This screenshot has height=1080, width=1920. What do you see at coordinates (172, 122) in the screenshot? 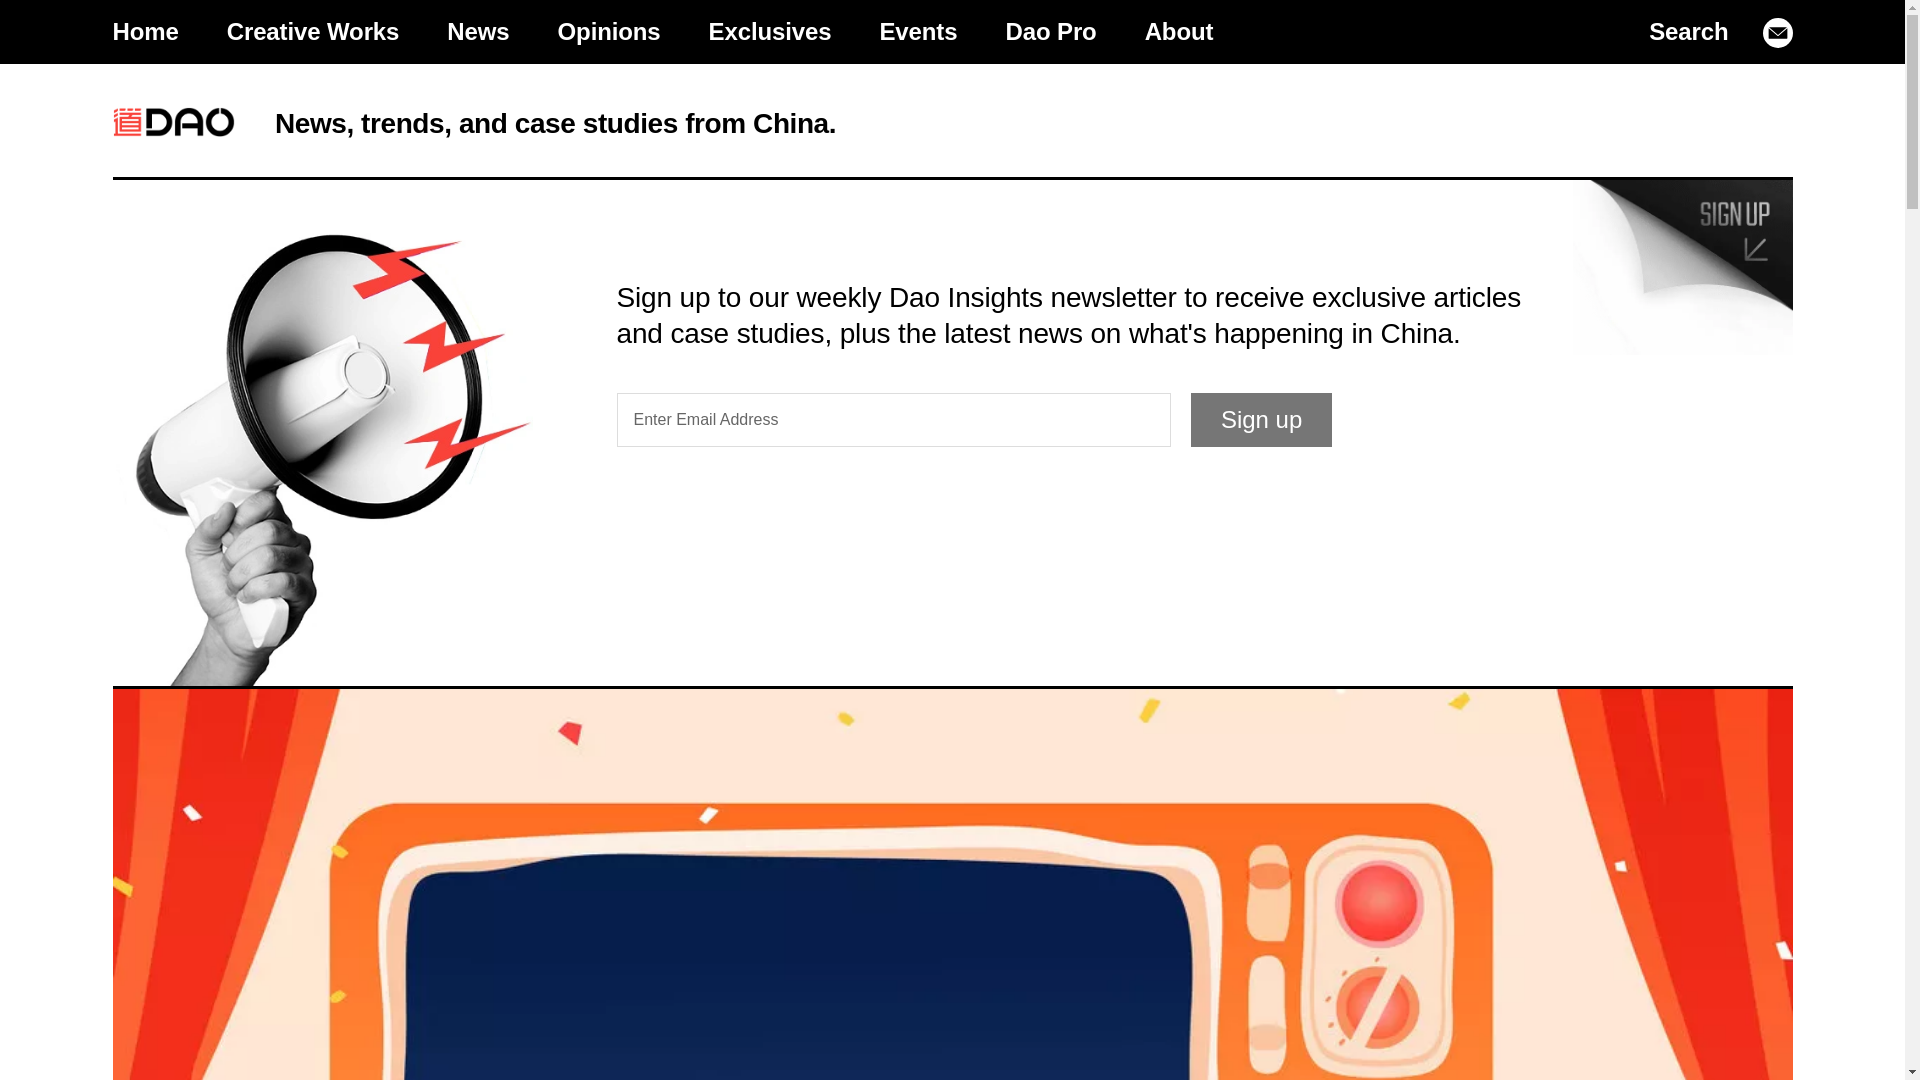
I see `Dao Insights` at bounding box center [172, 122].